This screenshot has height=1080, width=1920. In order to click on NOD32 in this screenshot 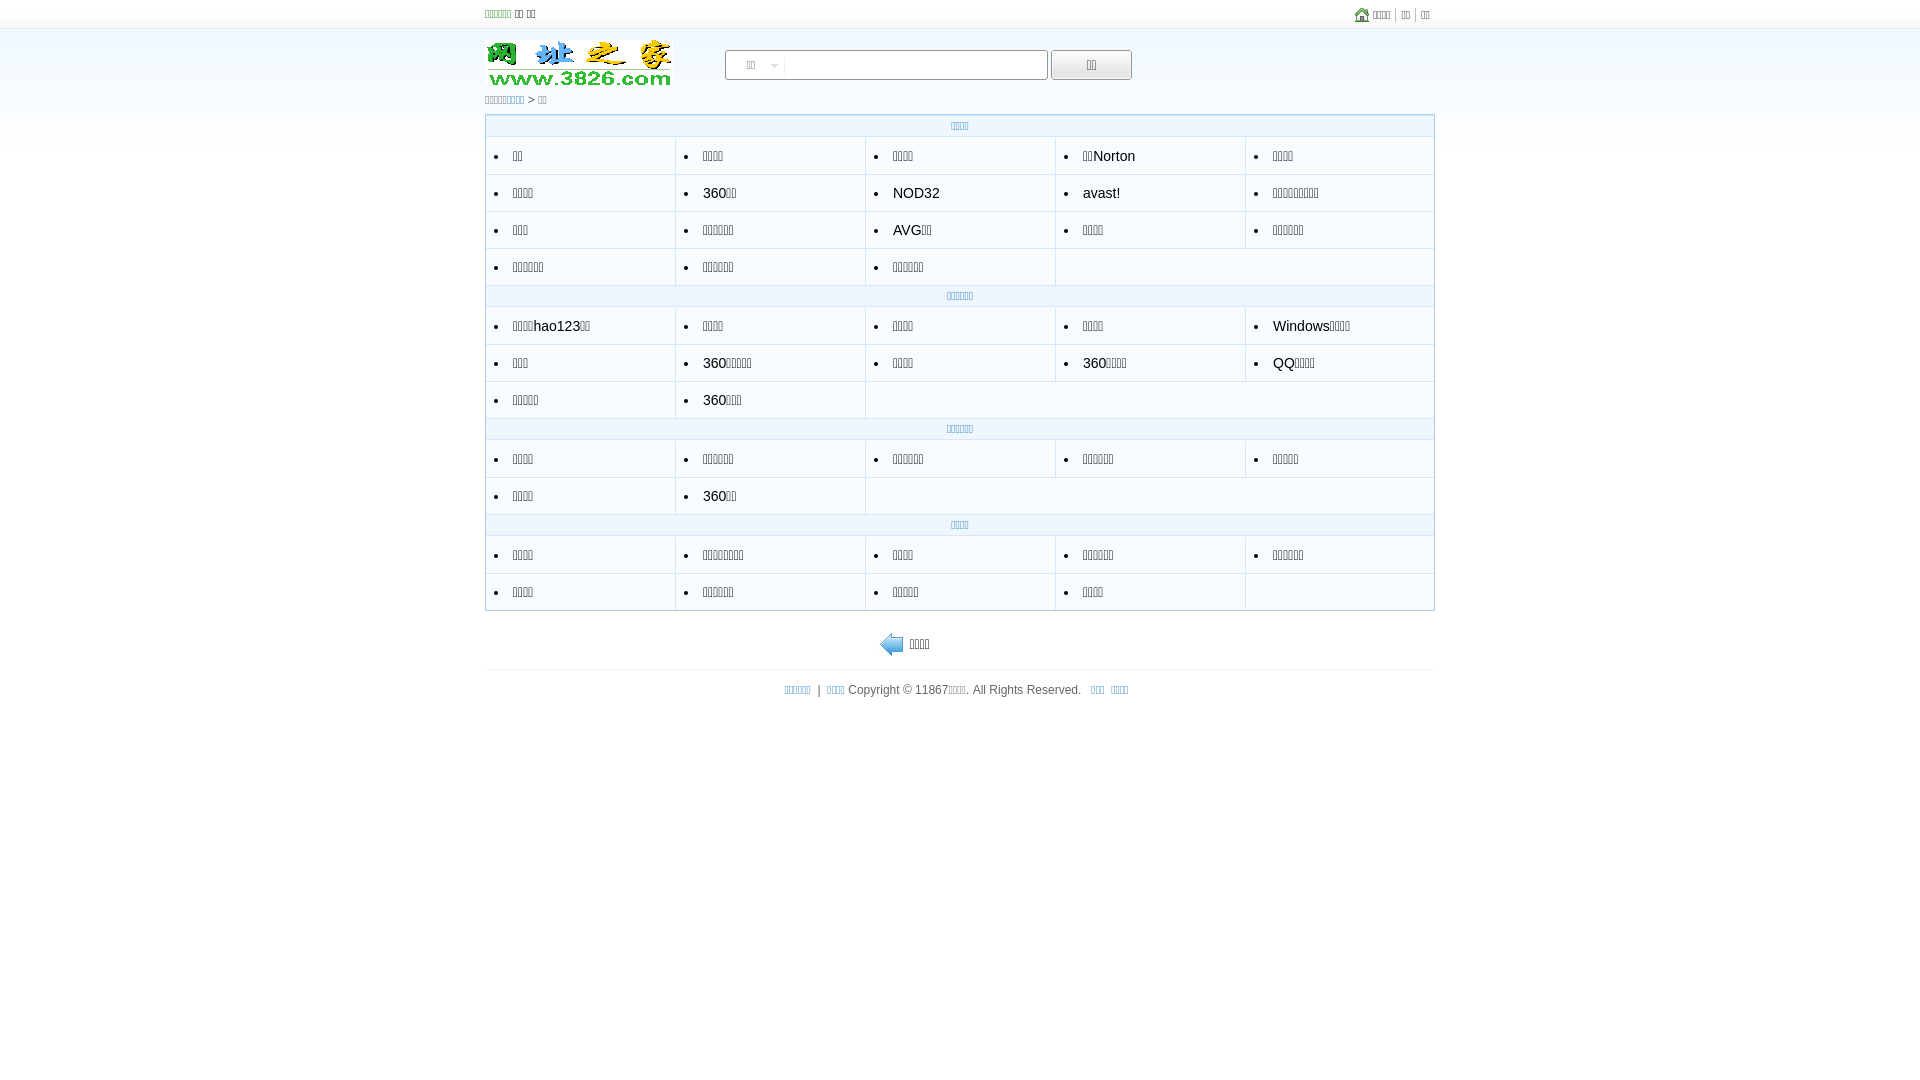, I will do `click(916, 193)`.